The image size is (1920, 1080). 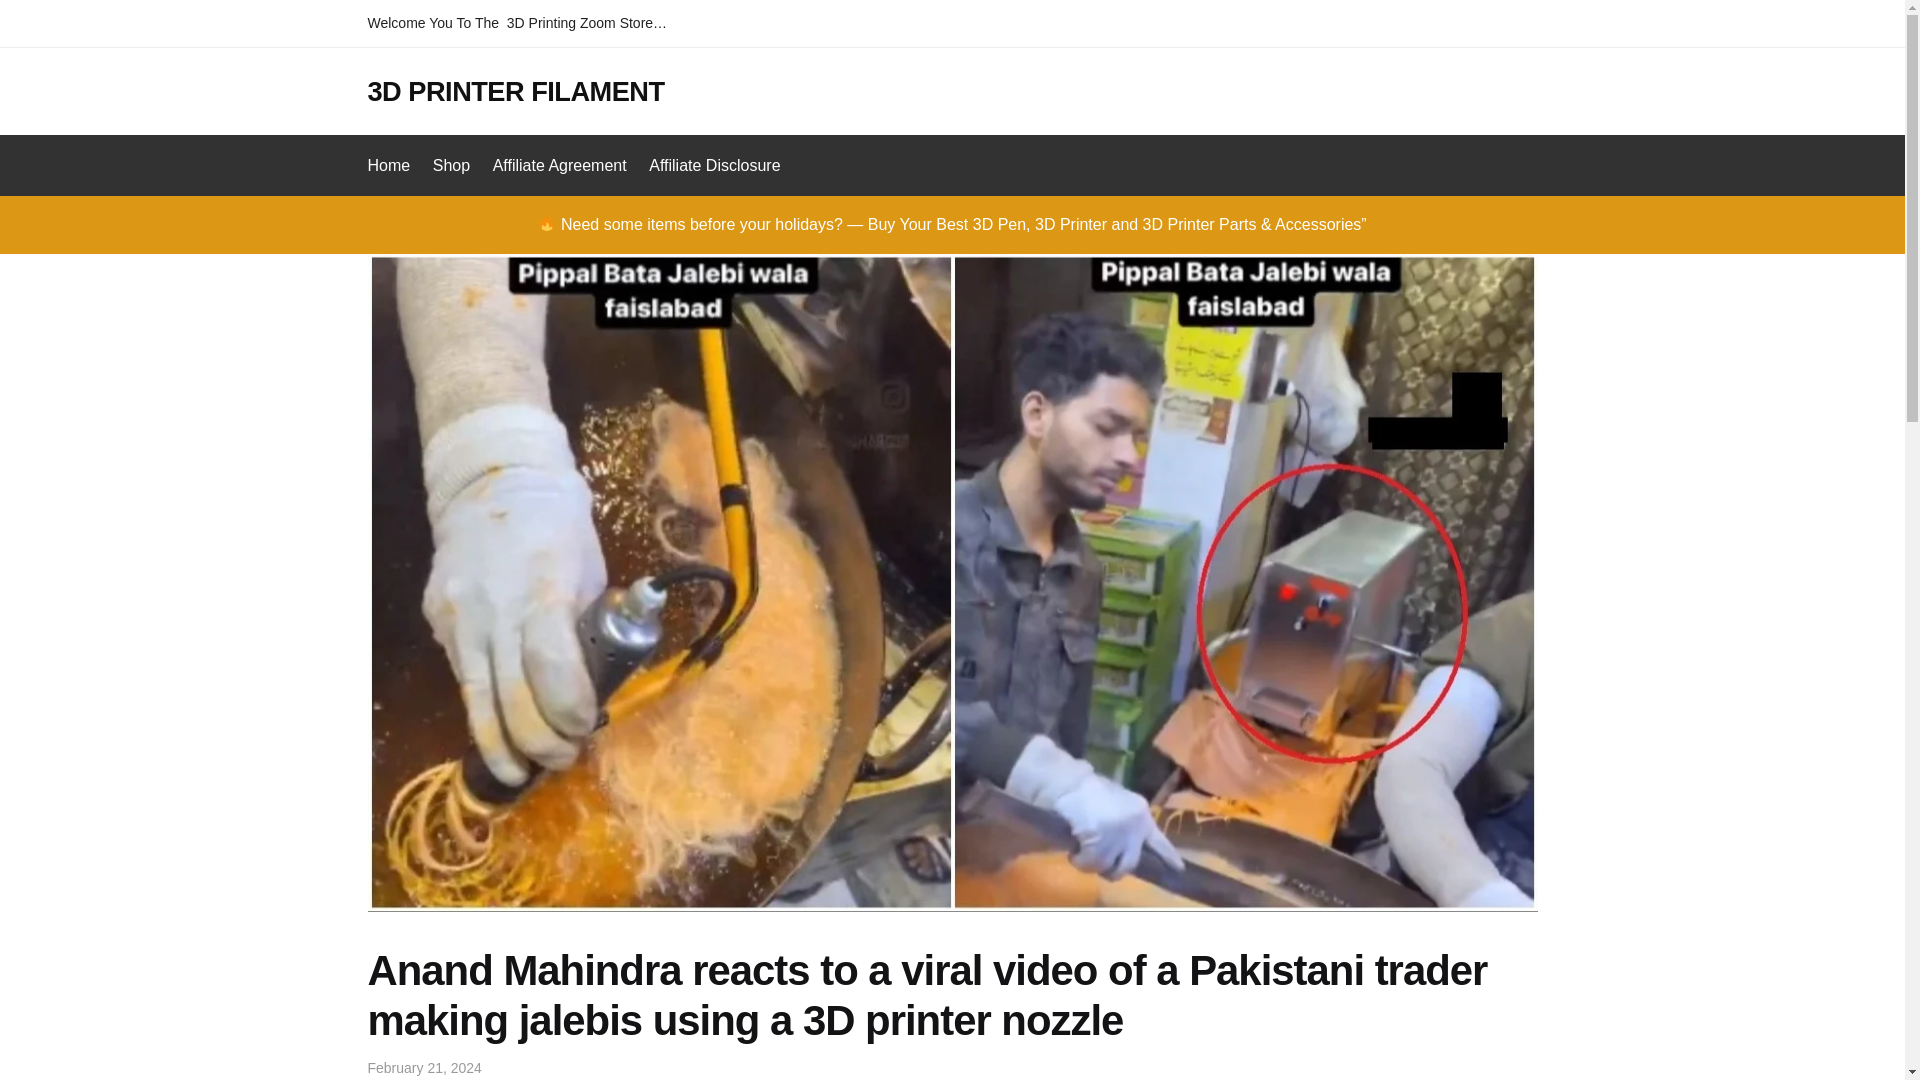 What do you see at coordinates (559, 166) in the screenshot?
I see `Affiliate Agreement` at bounding box center [559, 166].